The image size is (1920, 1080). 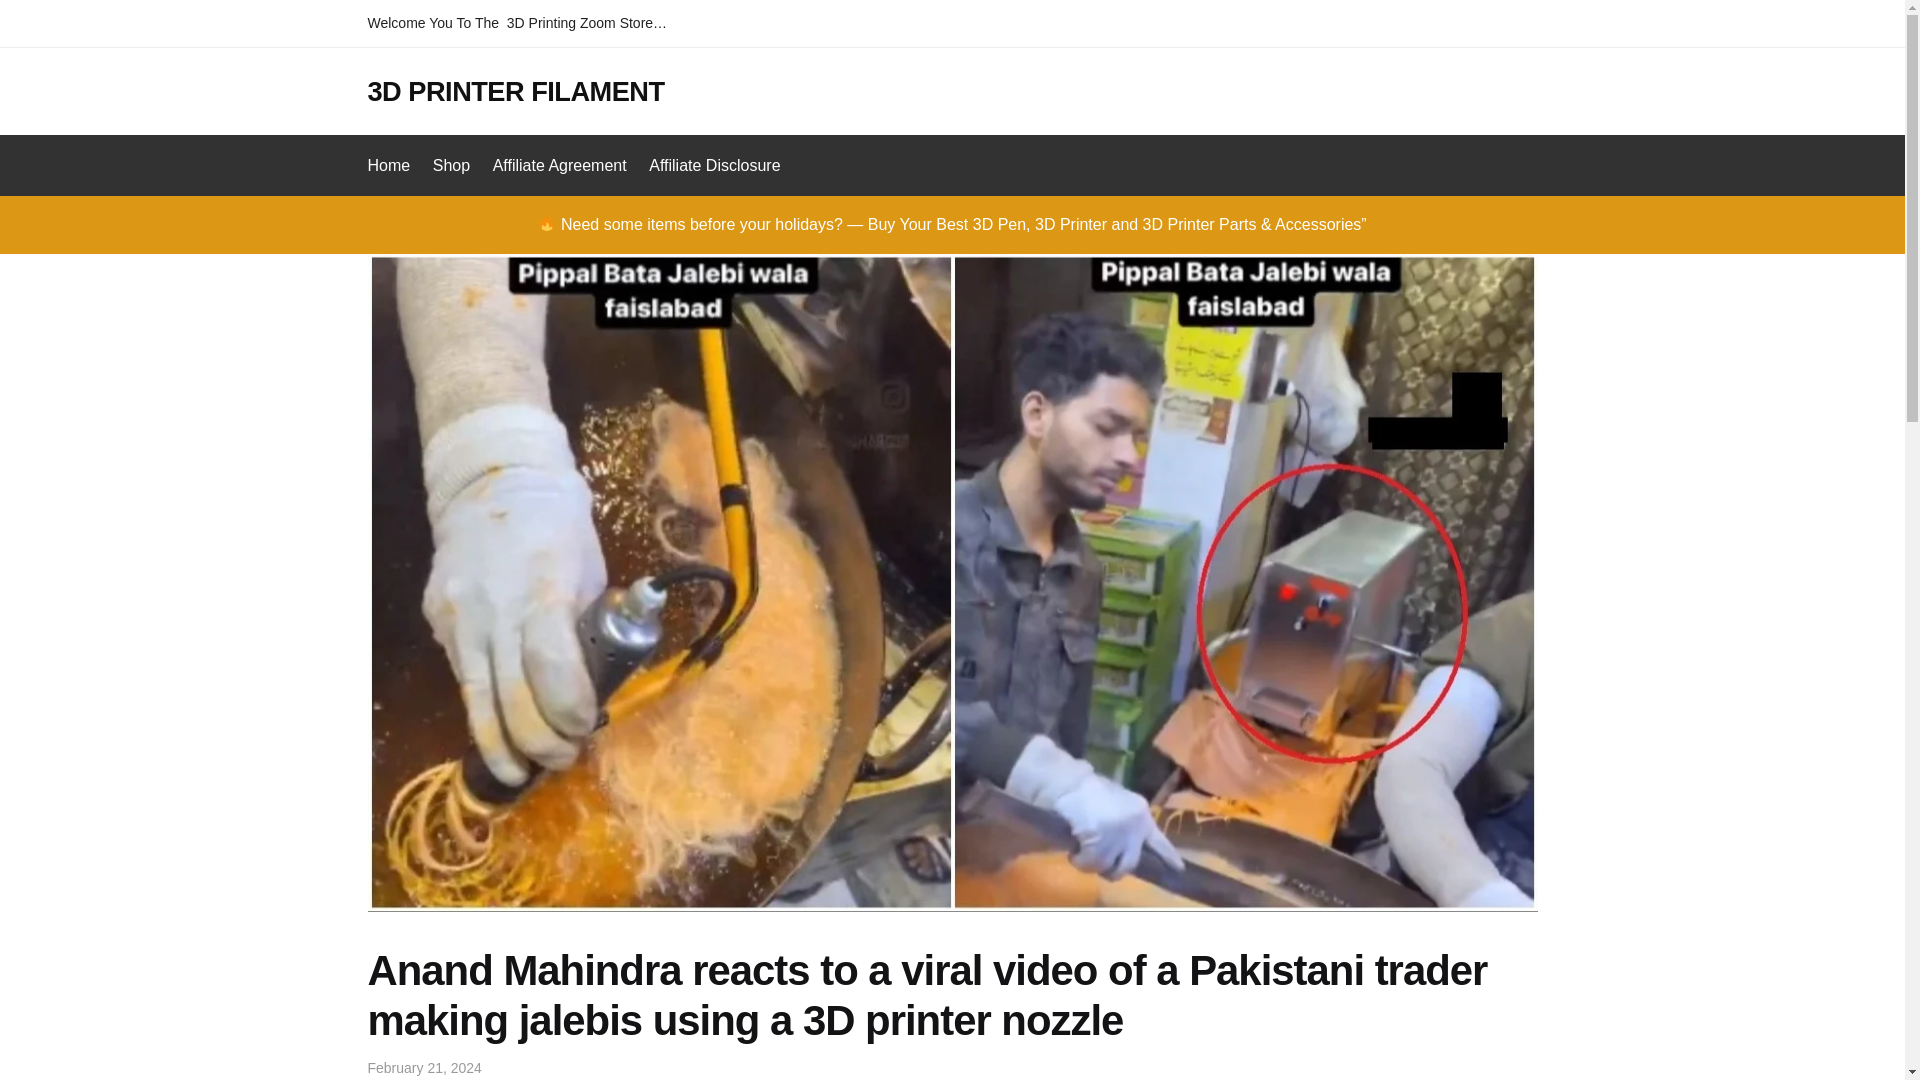 What do you see at coordinates (559, 166) in the screenshot?
I see `Affiliate Agreement` at bounding box center [559, 166].